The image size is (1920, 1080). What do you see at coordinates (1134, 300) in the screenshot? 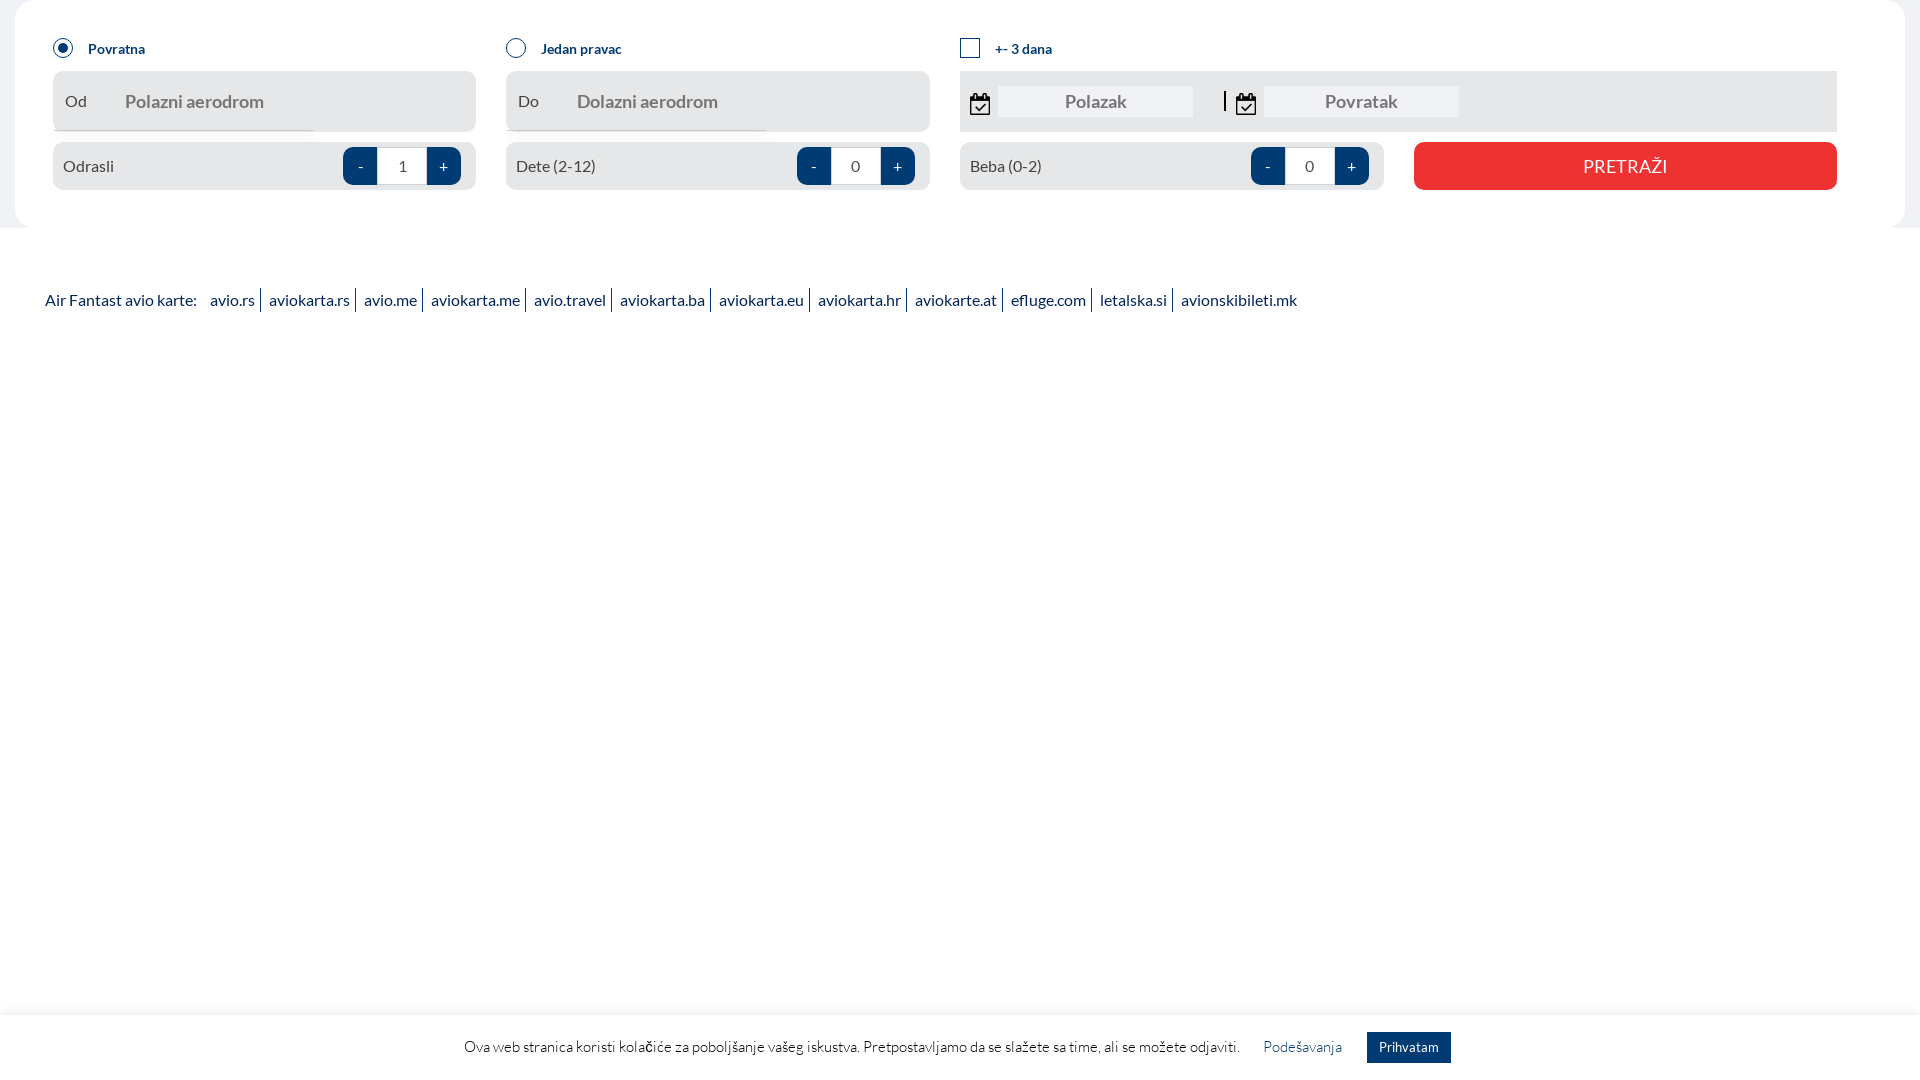
I see `letalska.si` at bounding box center [1134, 300].